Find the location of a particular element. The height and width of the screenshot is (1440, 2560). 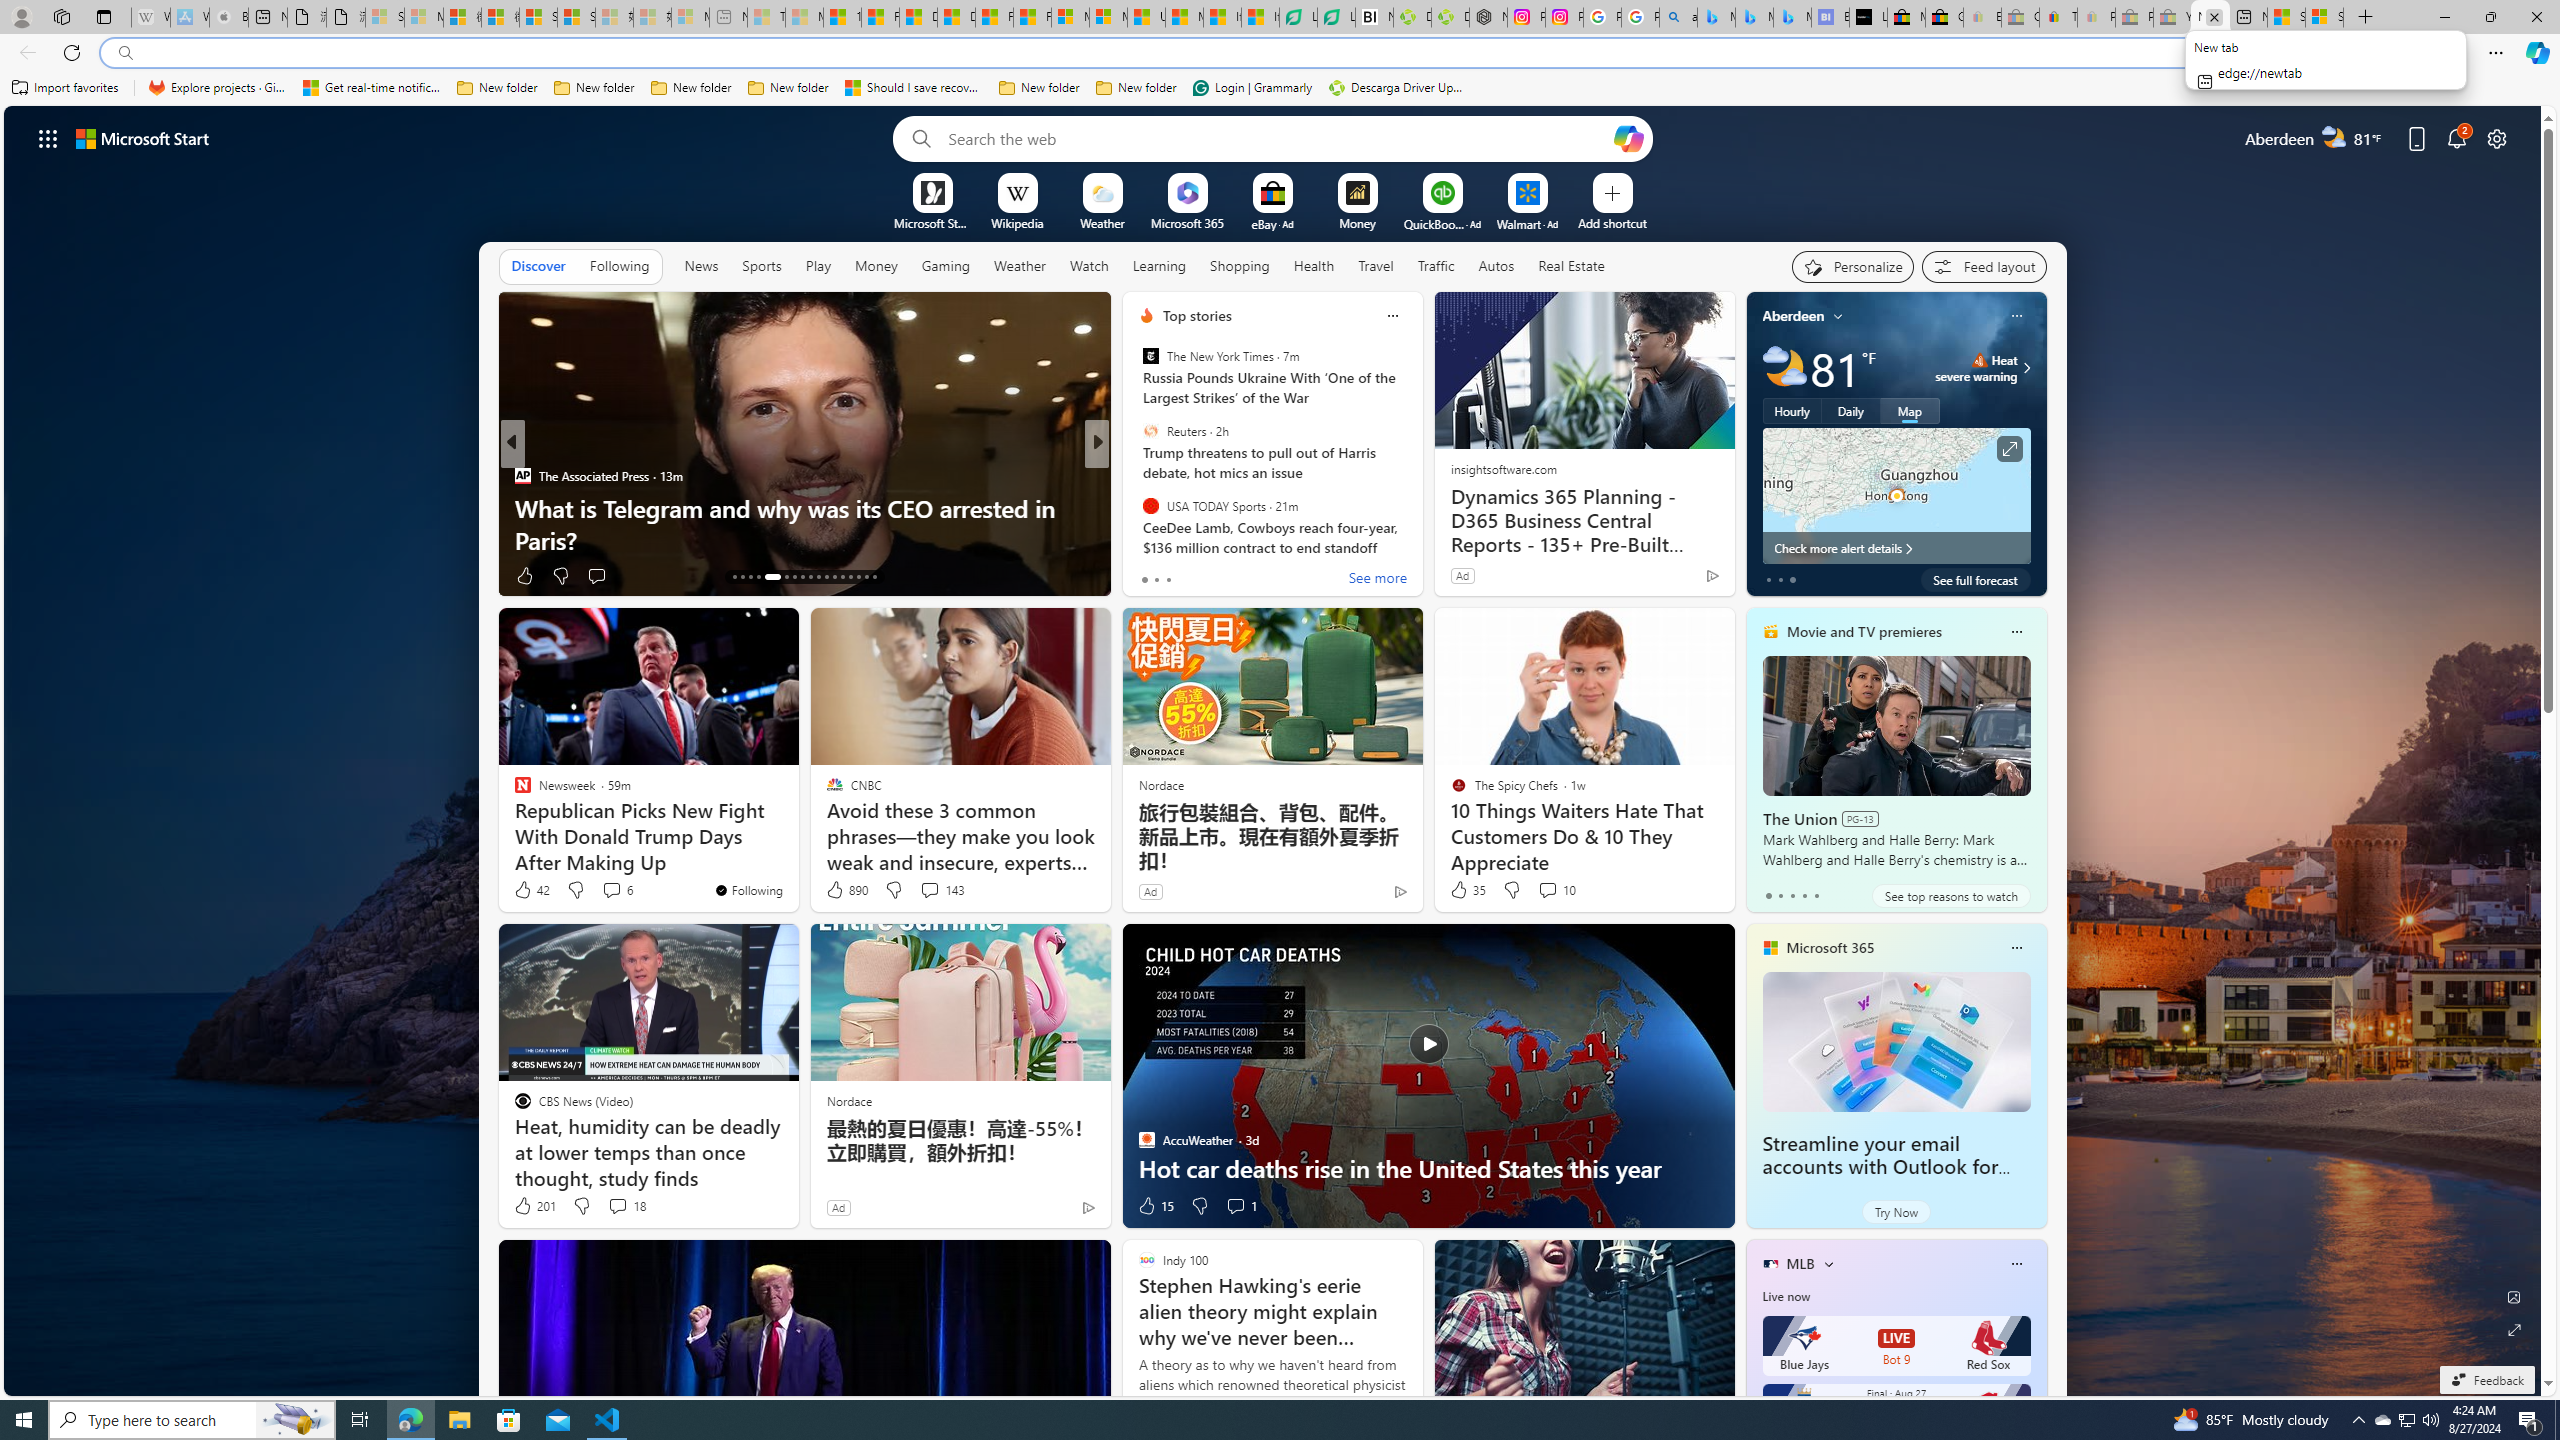

View comments 66 Comment is located at coordinates (1244, 576).